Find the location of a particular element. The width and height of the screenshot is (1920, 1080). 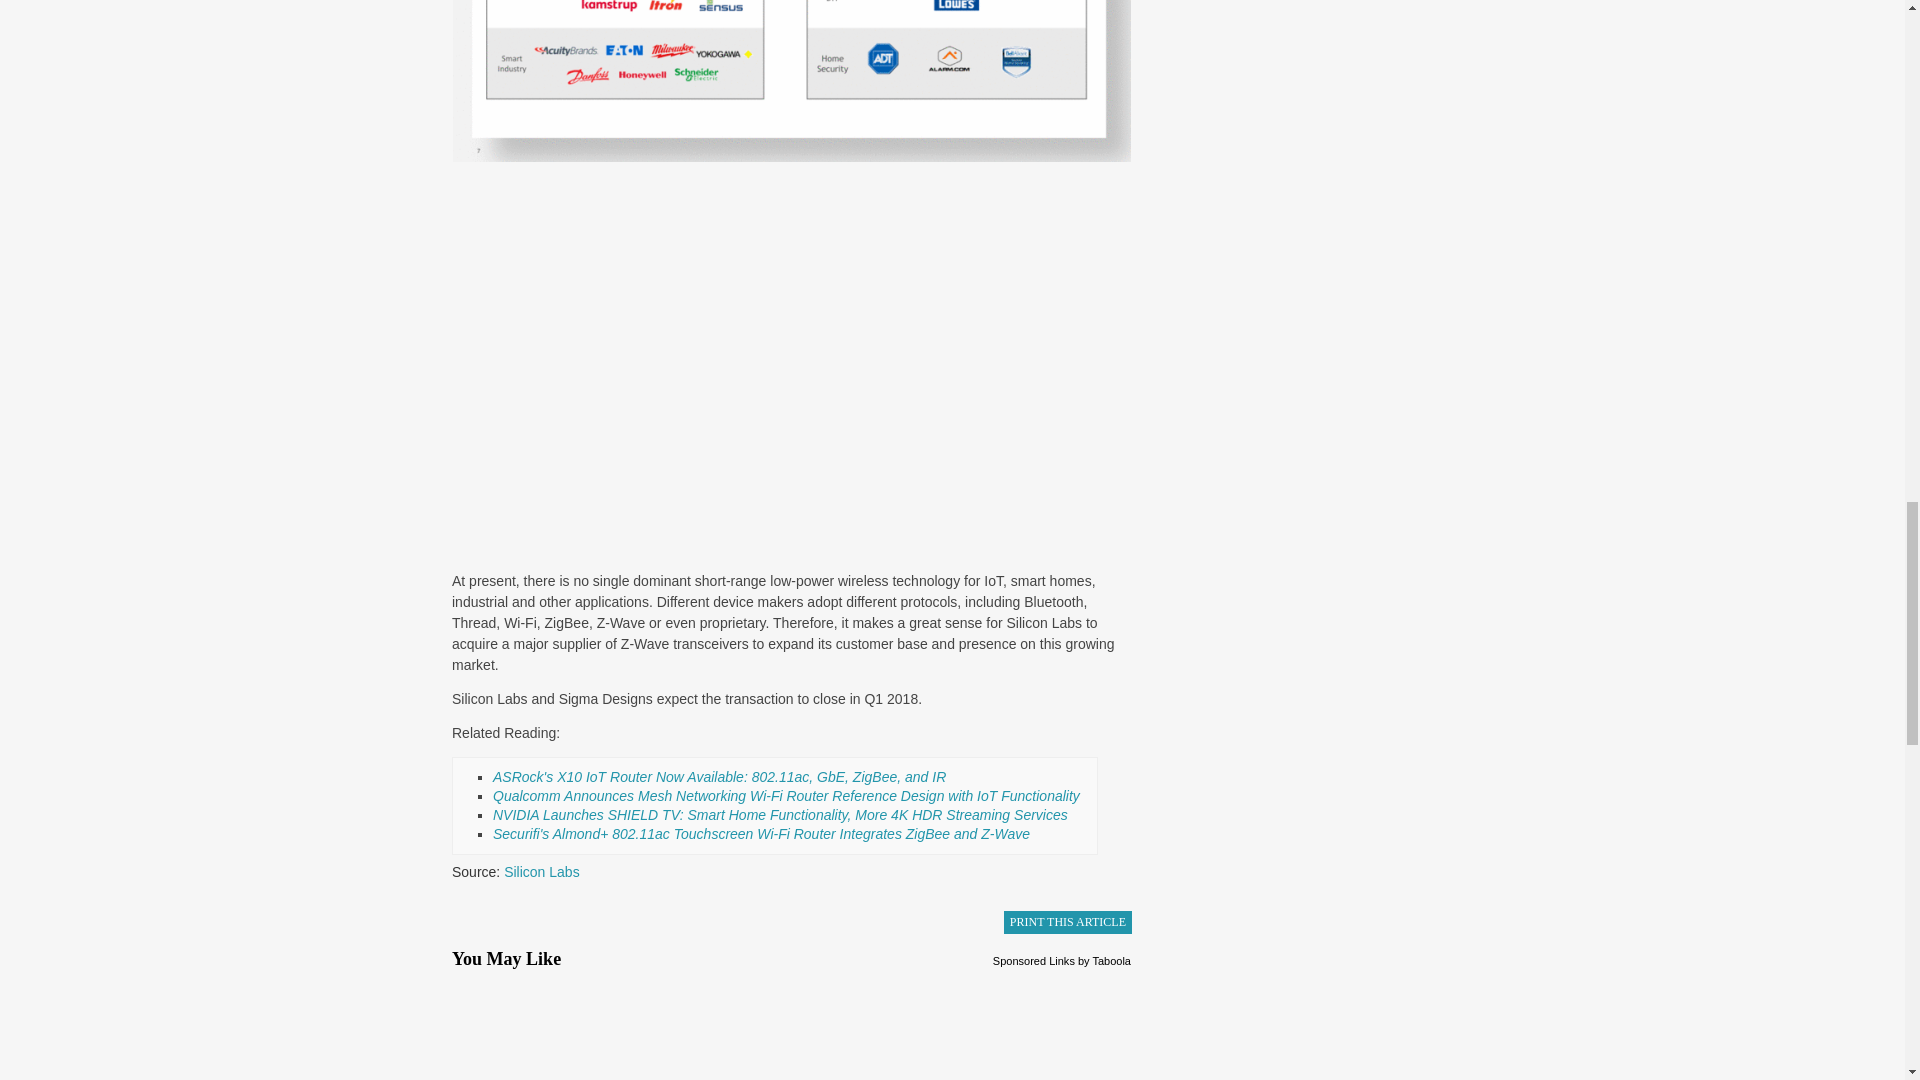

If you own a mouse, play it for 1 minute. is located at coordinates (560, 1028).